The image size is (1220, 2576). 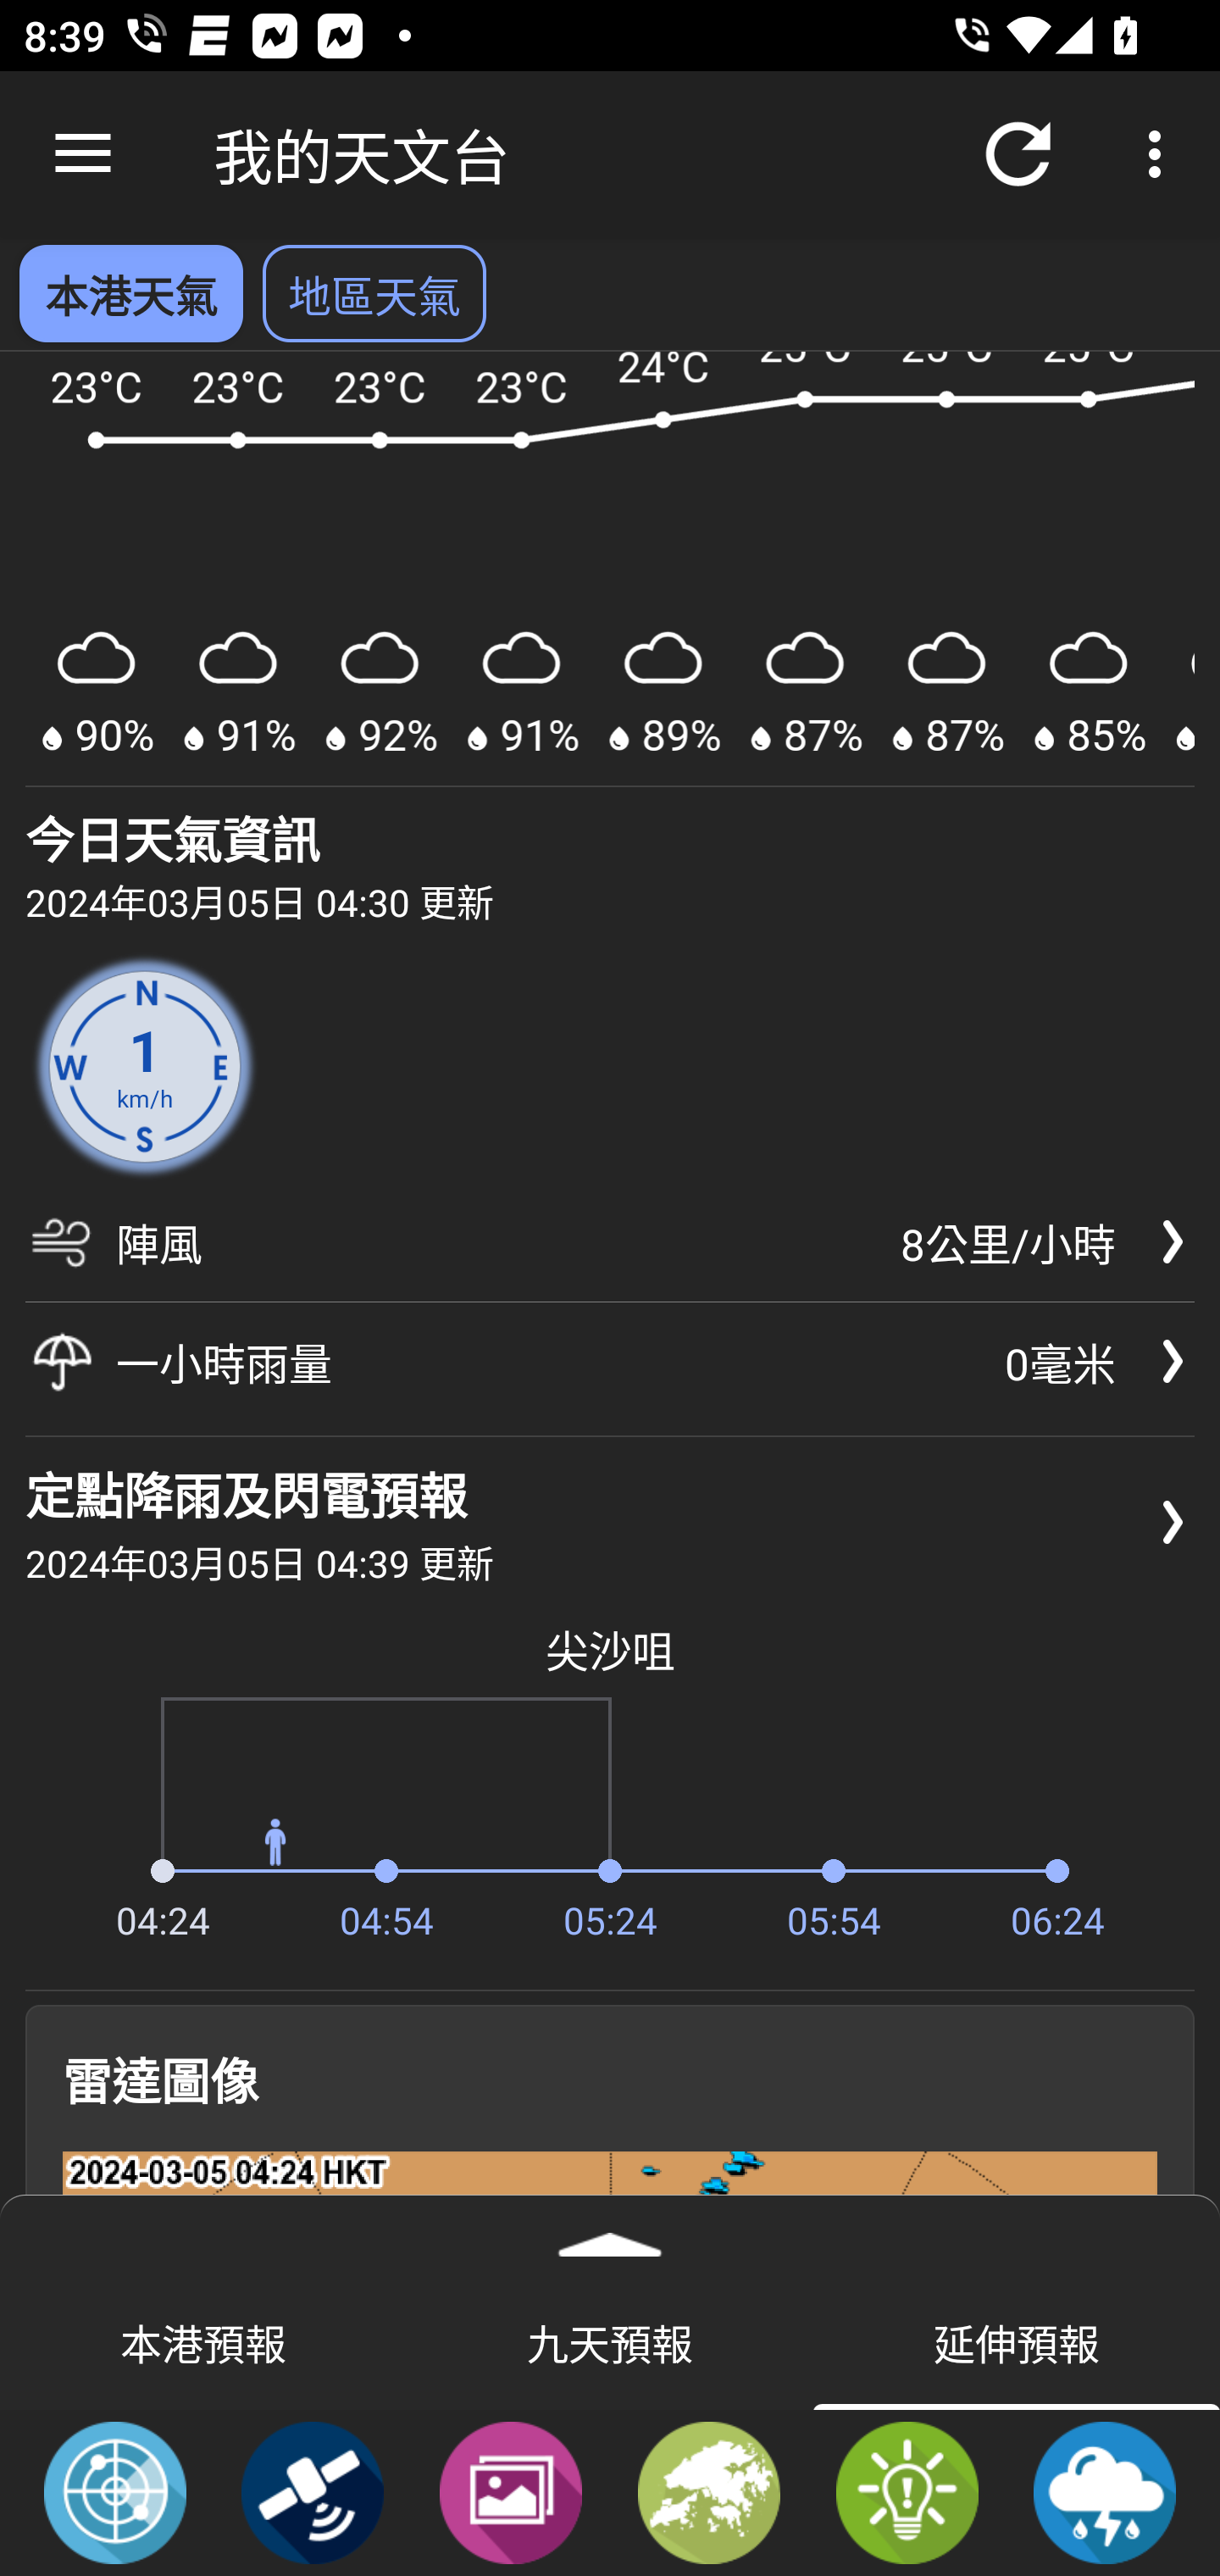 What do you see at coordinates (610, 2234) in the screenshot?
I see `展開` at bounding box center [610, 2234].